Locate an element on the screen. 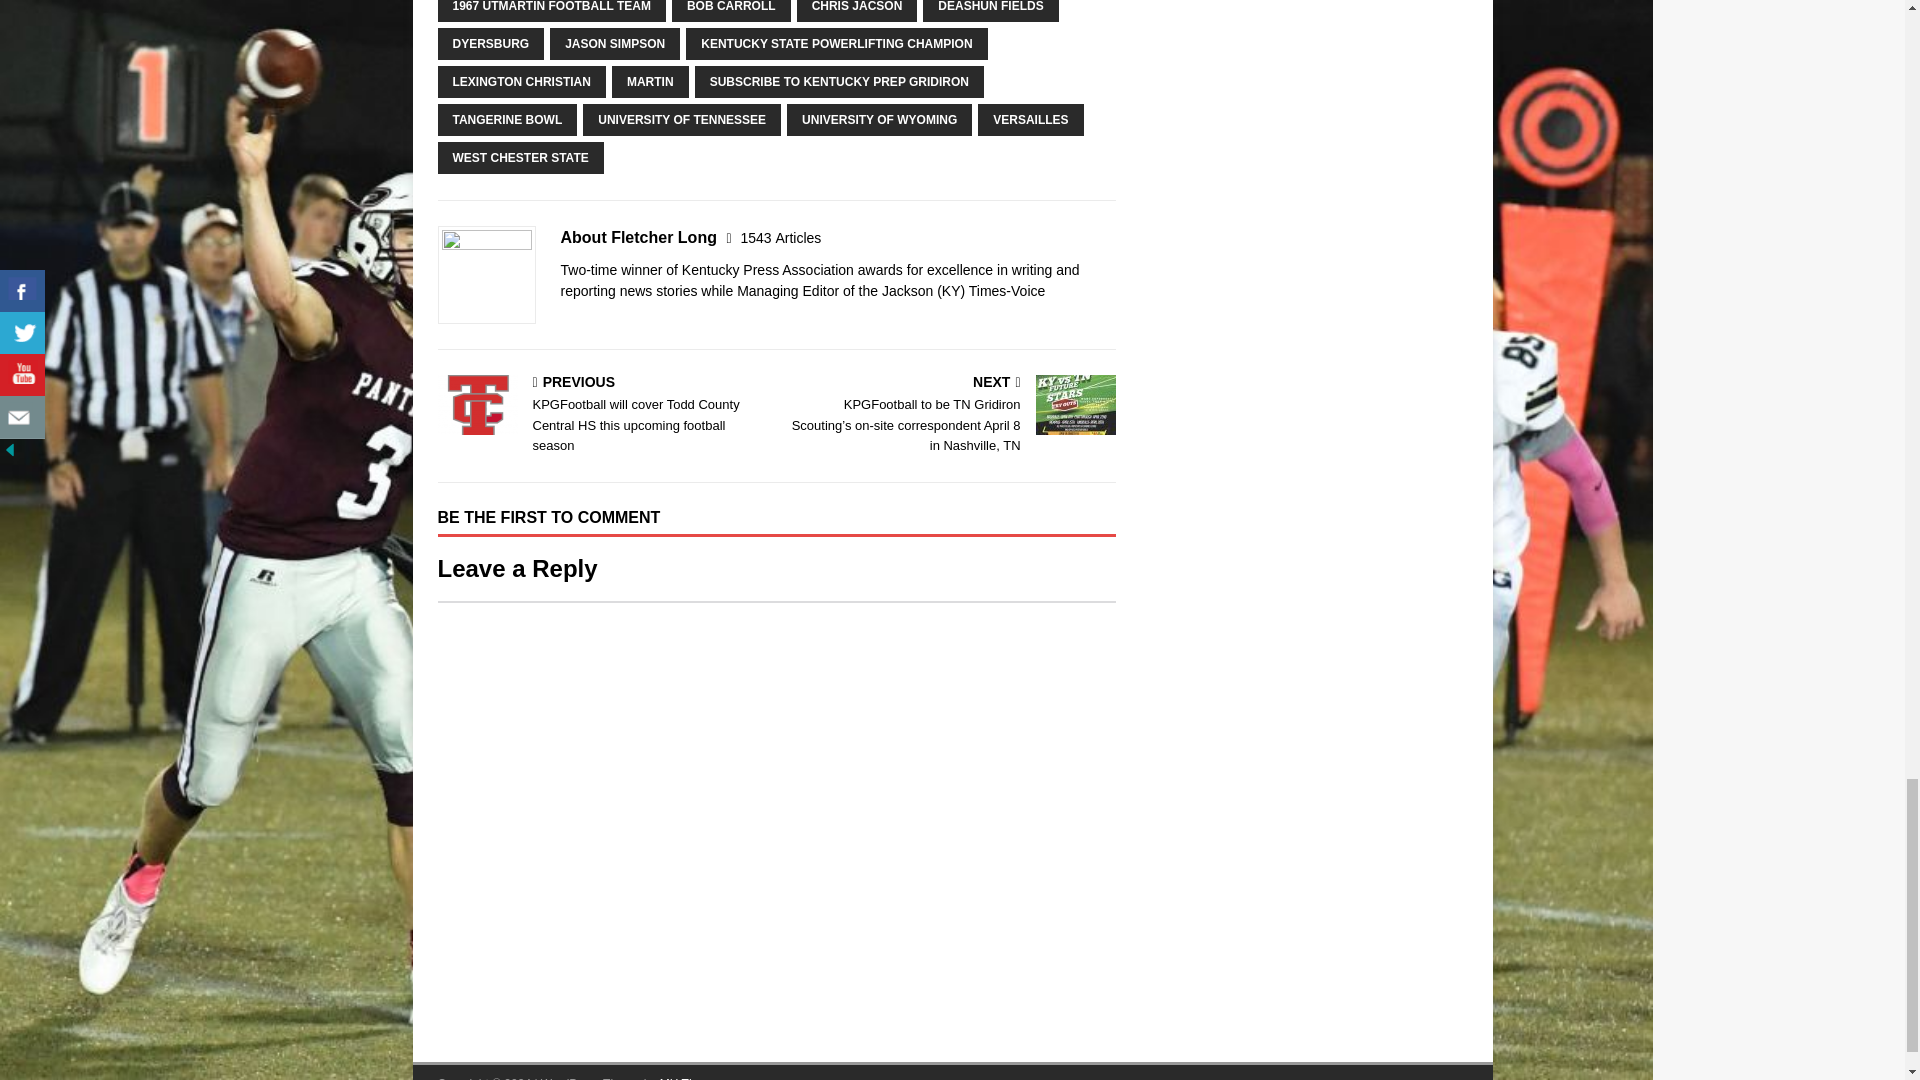 This screenshot has height=1080, width=1920. DEASHUN FIELDS is located at coordinates (990, 10).